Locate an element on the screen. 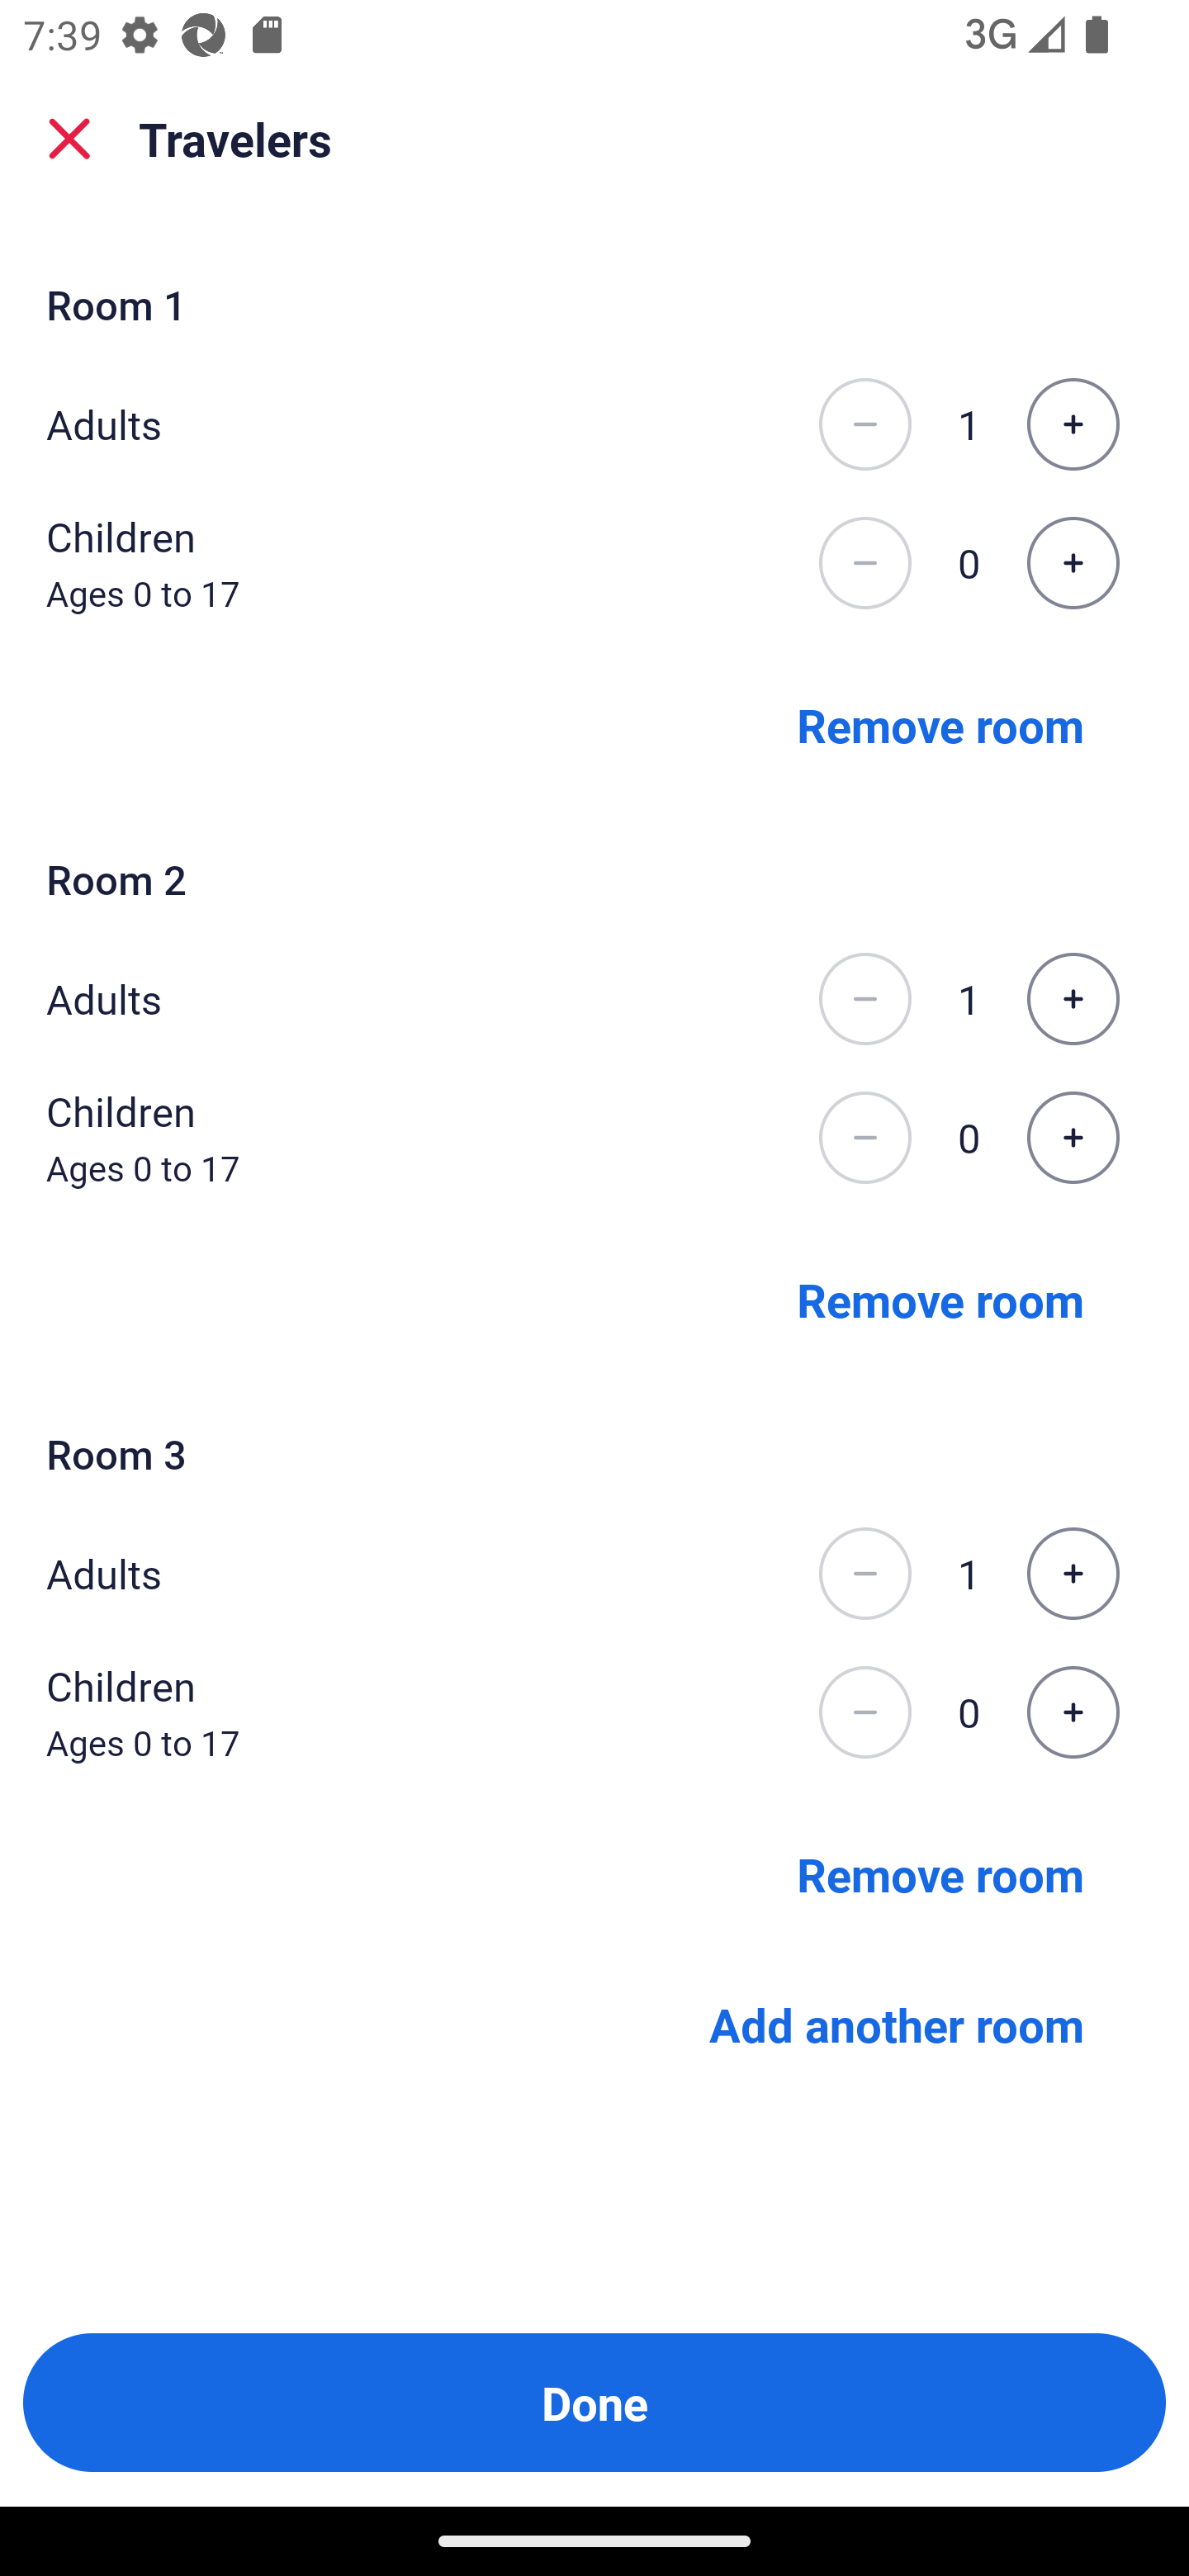 This screenshot has height=2576, width=1189. Decrease the number of adults is located at coordinates (865, 424).